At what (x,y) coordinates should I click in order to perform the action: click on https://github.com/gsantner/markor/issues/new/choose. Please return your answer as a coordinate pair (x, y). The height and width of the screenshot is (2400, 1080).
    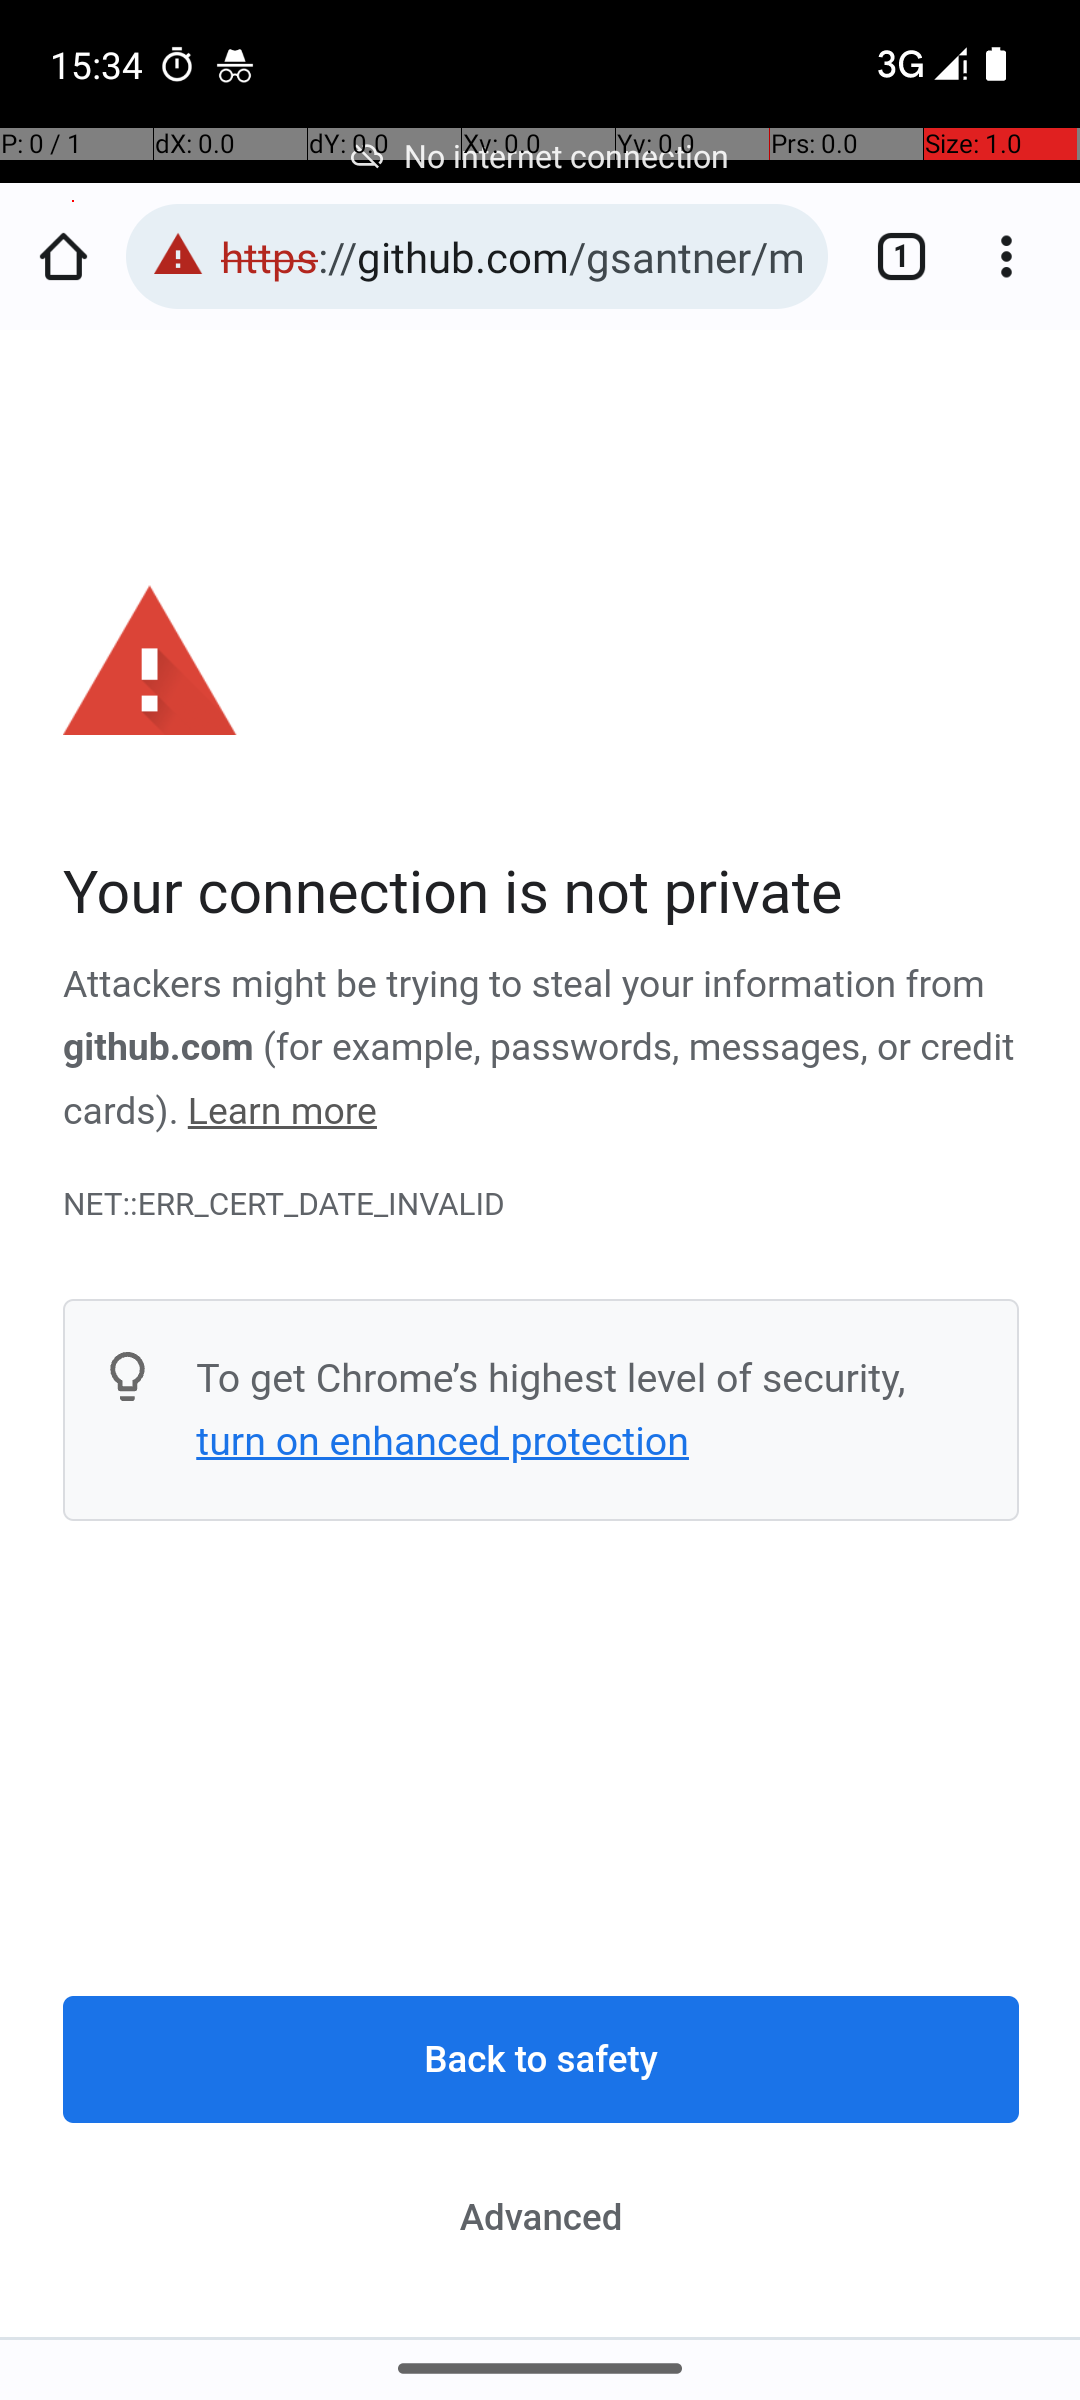
    Looking at the image, I should click on (514, 256).